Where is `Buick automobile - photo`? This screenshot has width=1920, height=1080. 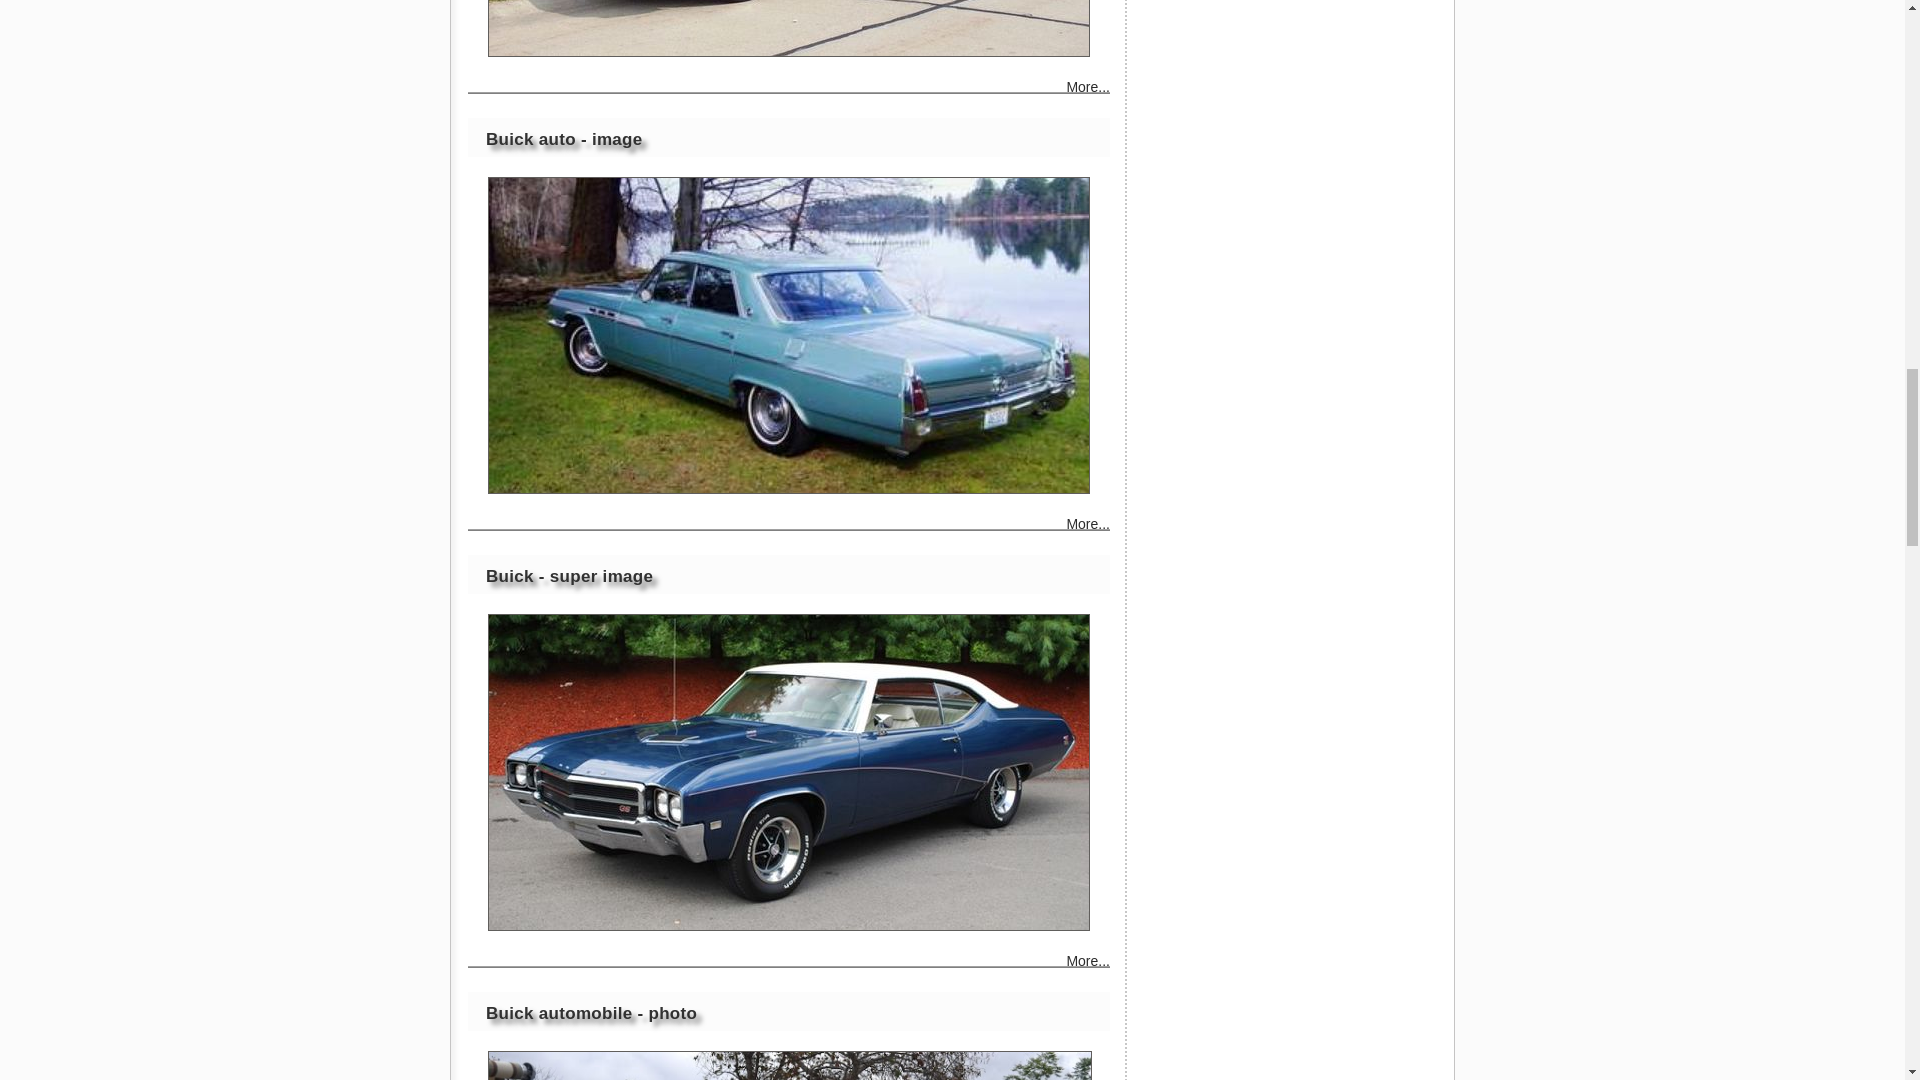 Buick automobile - photo is located at coordinates (790, 1065).